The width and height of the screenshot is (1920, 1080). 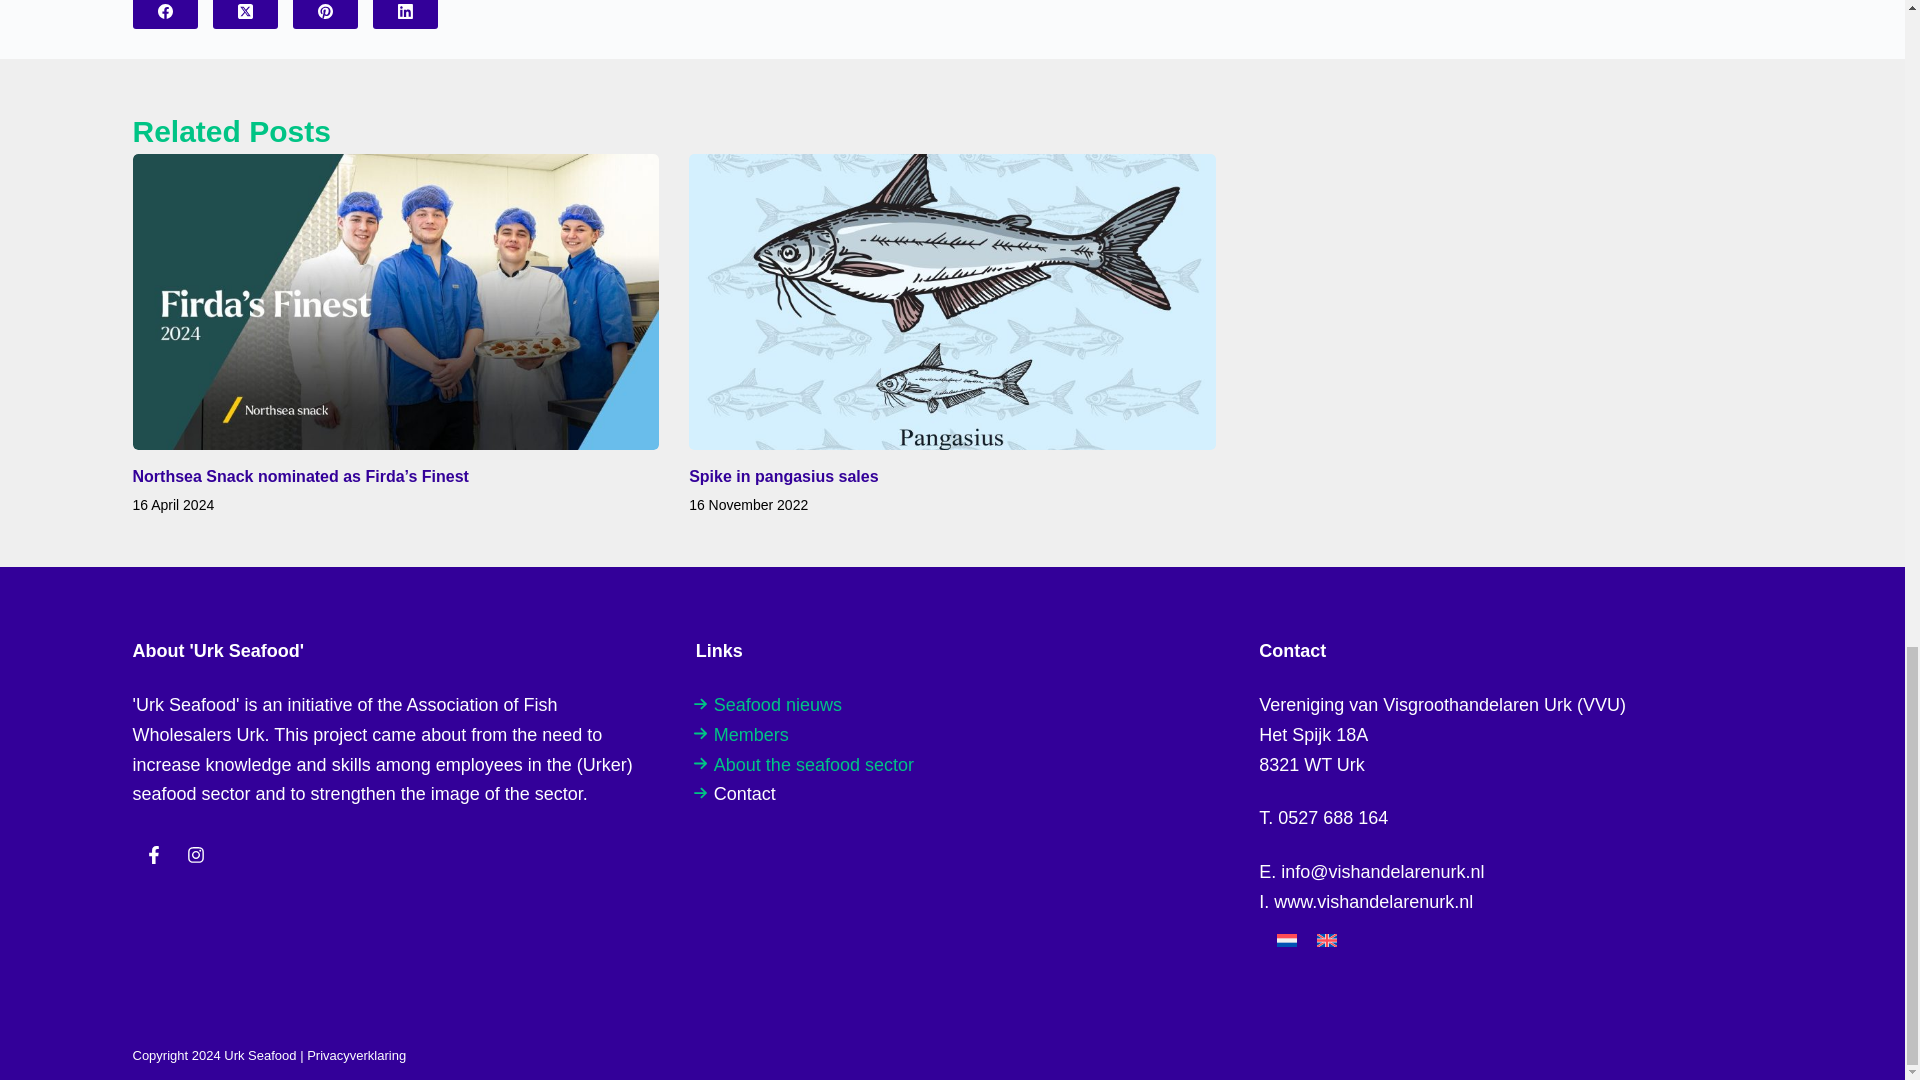 I want to click on About the seafood sector, so click(x=814, y=764).